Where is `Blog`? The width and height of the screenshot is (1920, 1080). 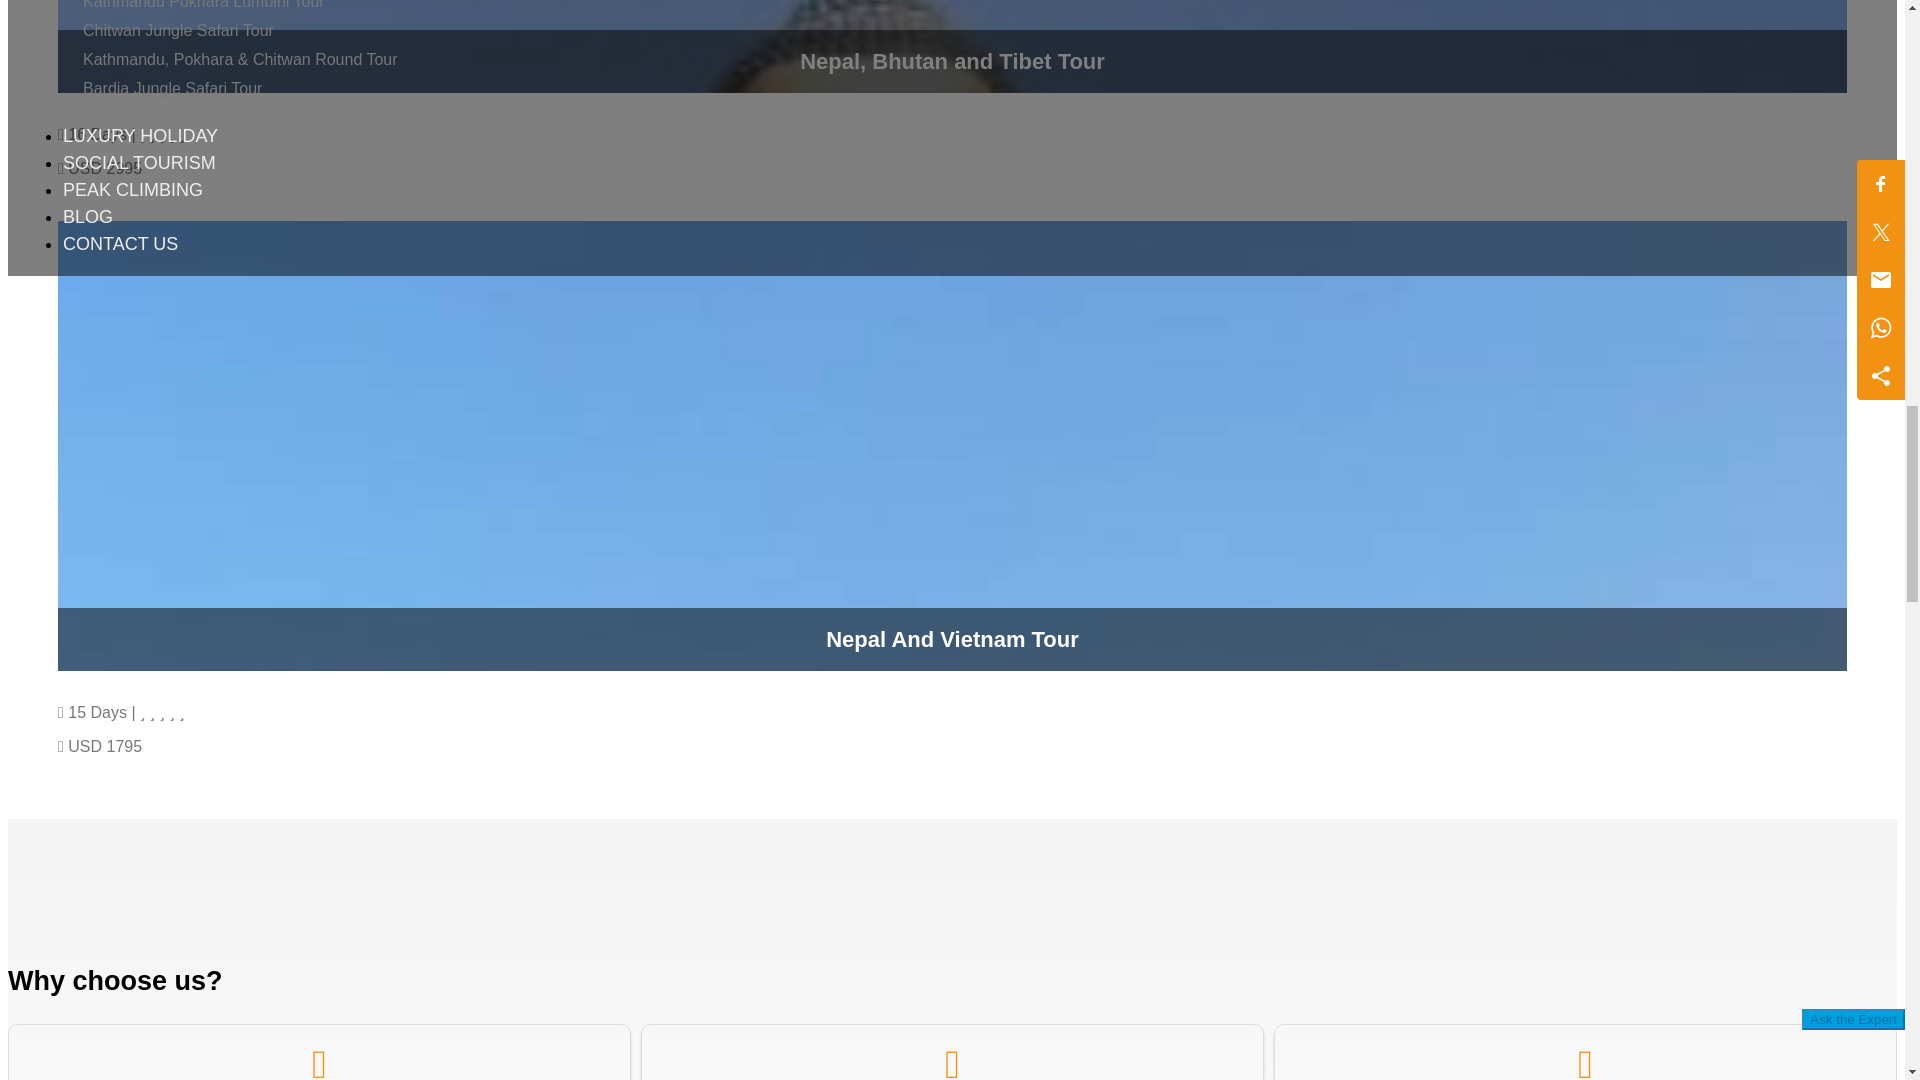
Blog is located at coordinates (88, 216).